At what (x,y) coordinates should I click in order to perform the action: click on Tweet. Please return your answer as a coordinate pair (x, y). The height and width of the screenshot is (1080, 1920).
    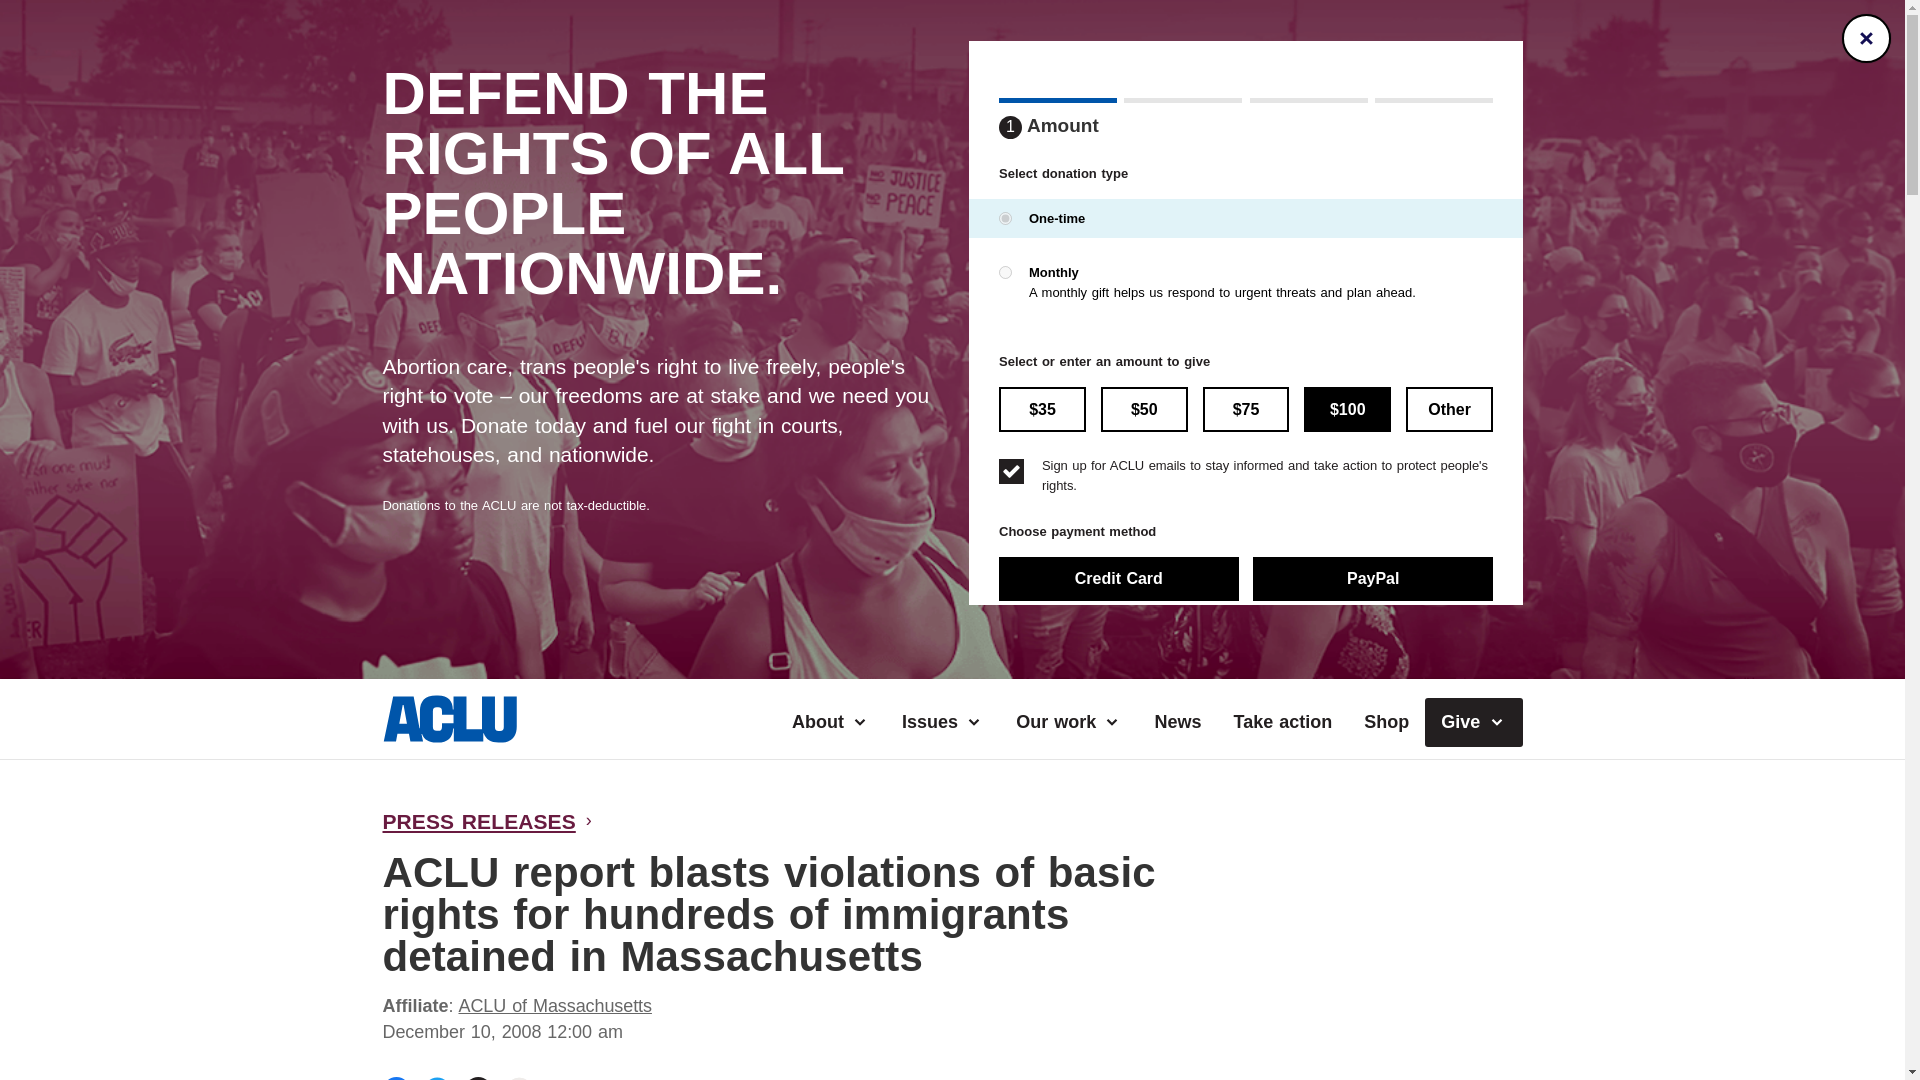
    Looking at the image, I should click on (438, 1078).